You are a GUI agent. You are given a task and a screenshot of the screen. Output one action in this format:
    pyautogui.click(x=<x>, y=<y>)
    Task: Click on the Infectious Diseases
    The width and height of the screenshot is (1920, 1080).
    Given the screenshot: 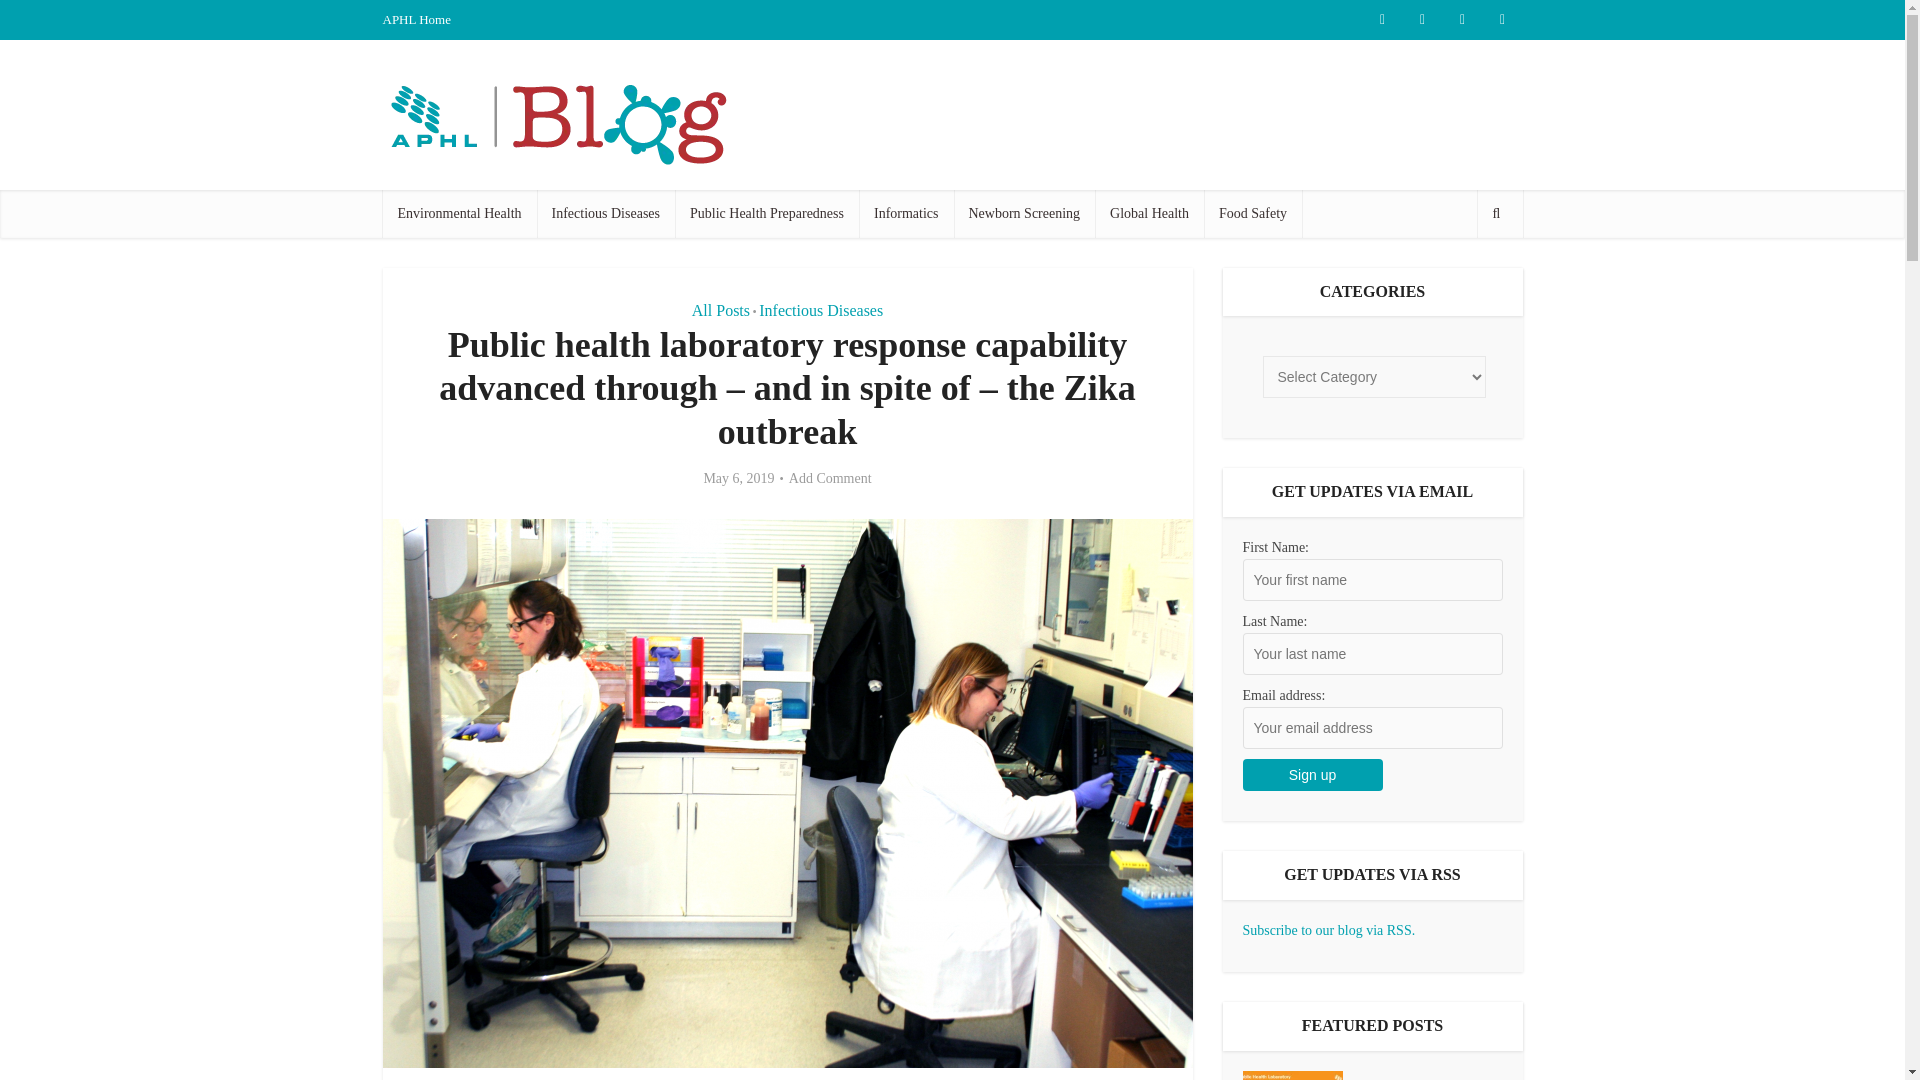 What is the action you would take?
    pyautogui.click(x=820, y=310)
    